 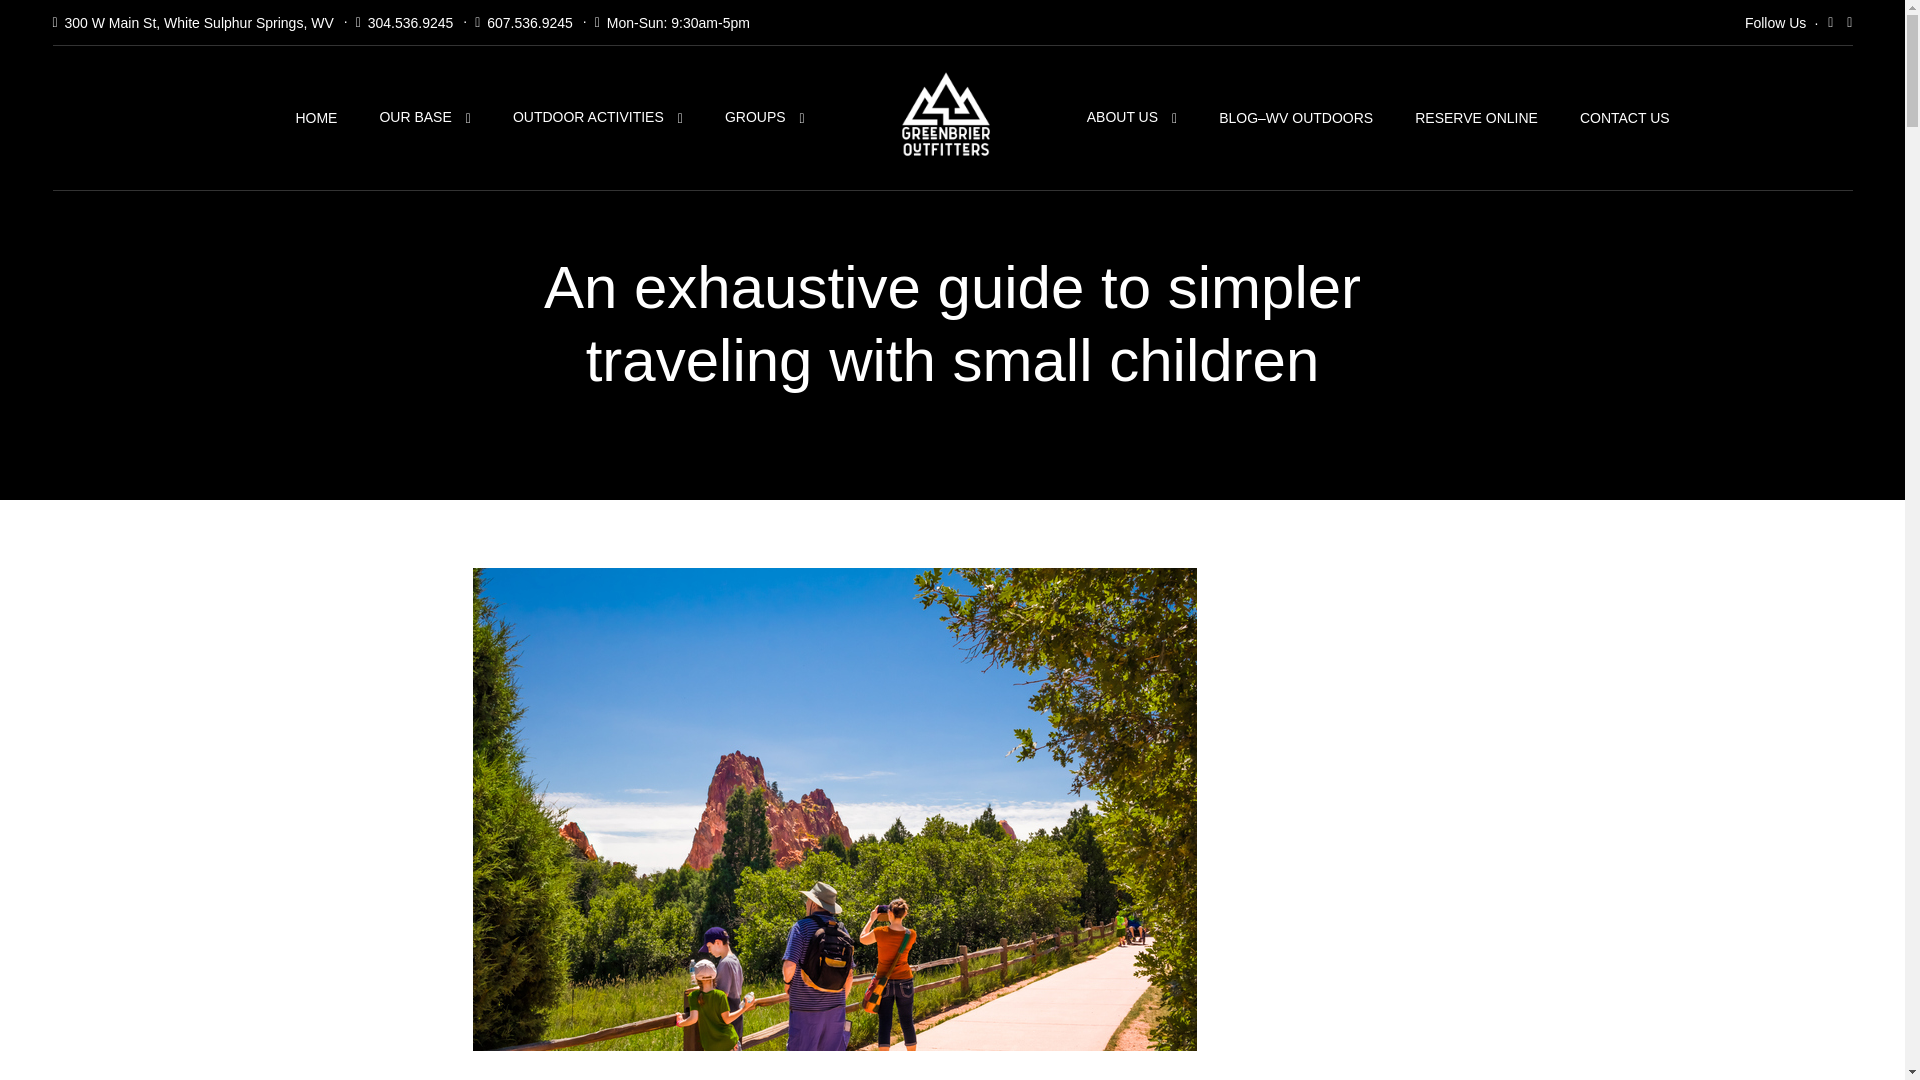 What do you see at coordinates (1132, 118) in the screenshot?
I see `ABOUT US` at bounding box center [1132, 118].